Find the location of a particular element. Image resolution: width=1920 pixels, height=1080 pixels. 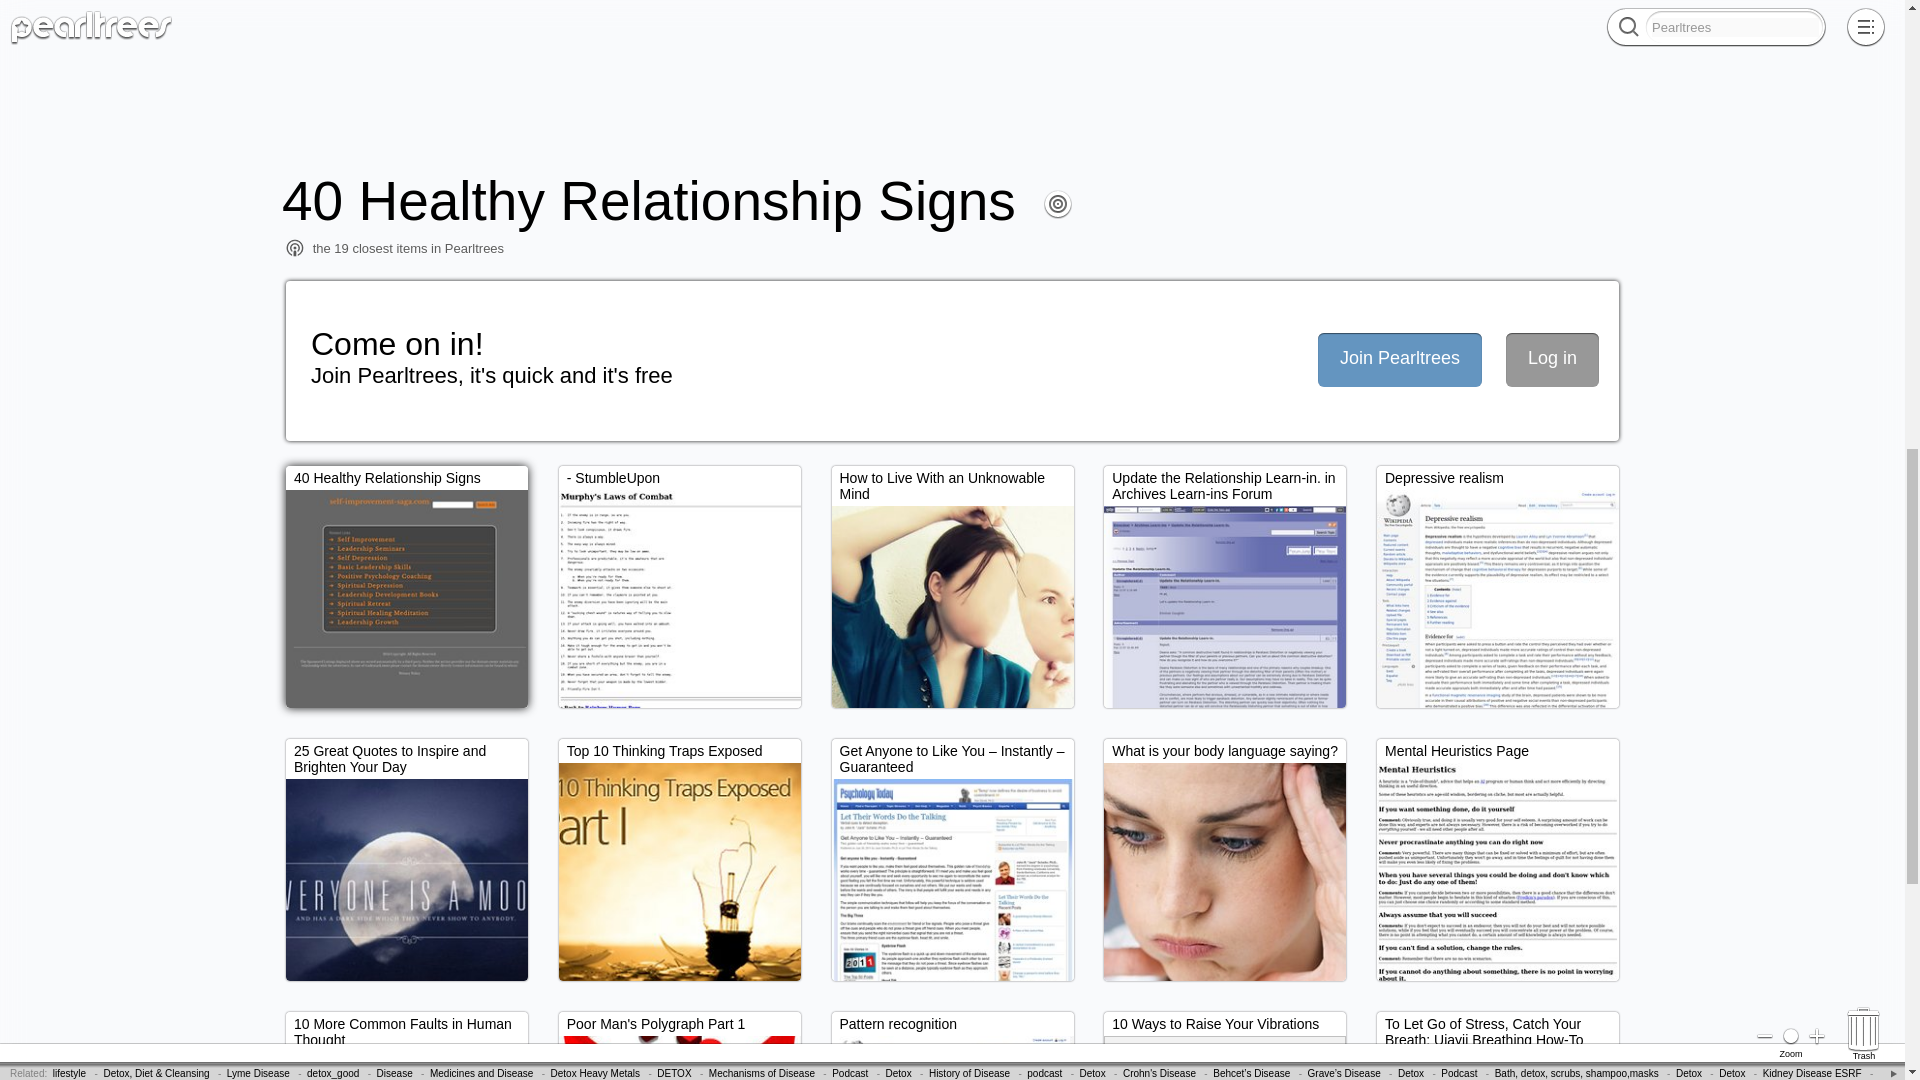

Disease is located at coordinates (133, 10).